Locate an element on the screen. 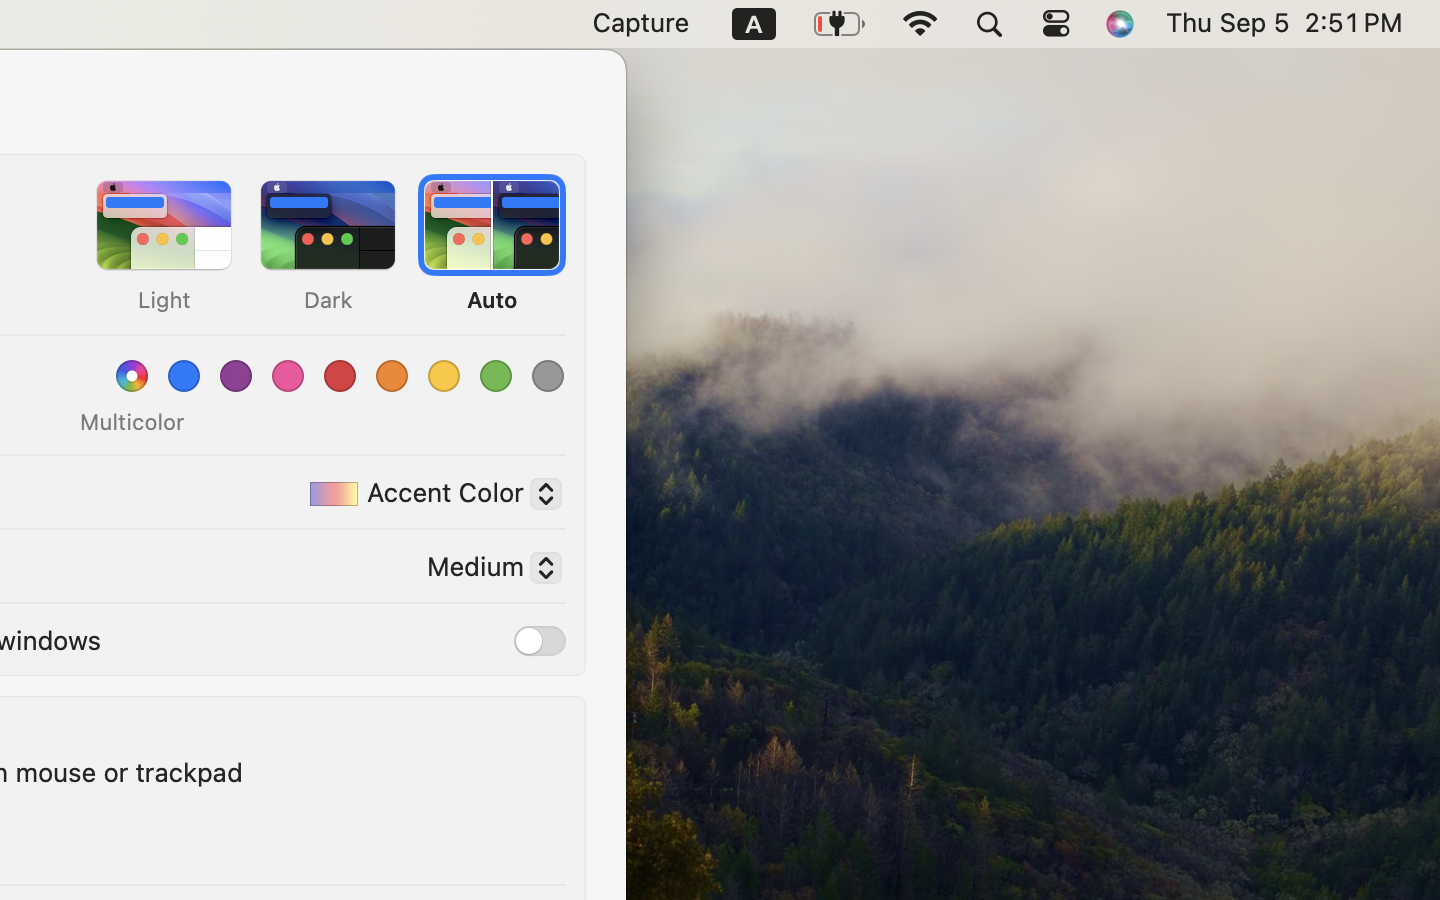  Accent Color is located at coordinates (428, 497).